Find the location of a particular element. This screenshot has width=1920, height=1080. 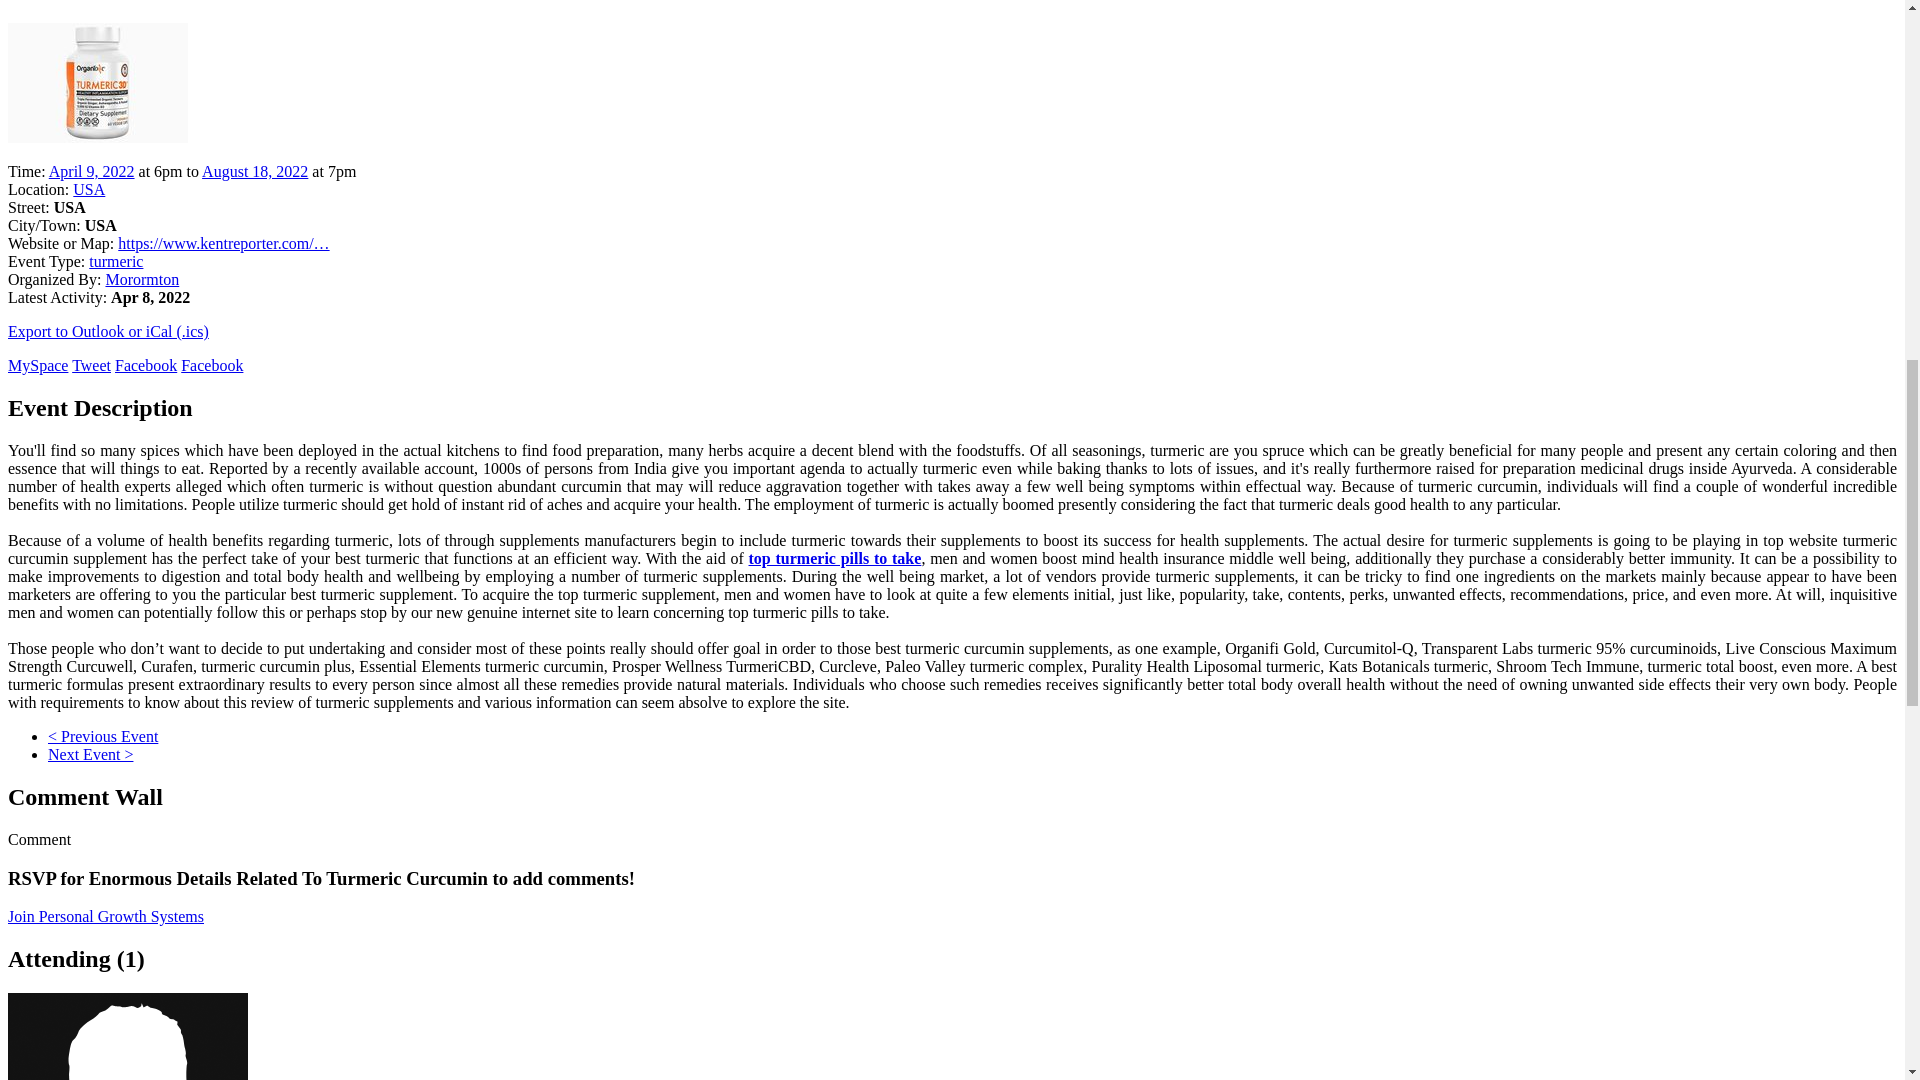

turmeric is located at coordinates (115, 261).